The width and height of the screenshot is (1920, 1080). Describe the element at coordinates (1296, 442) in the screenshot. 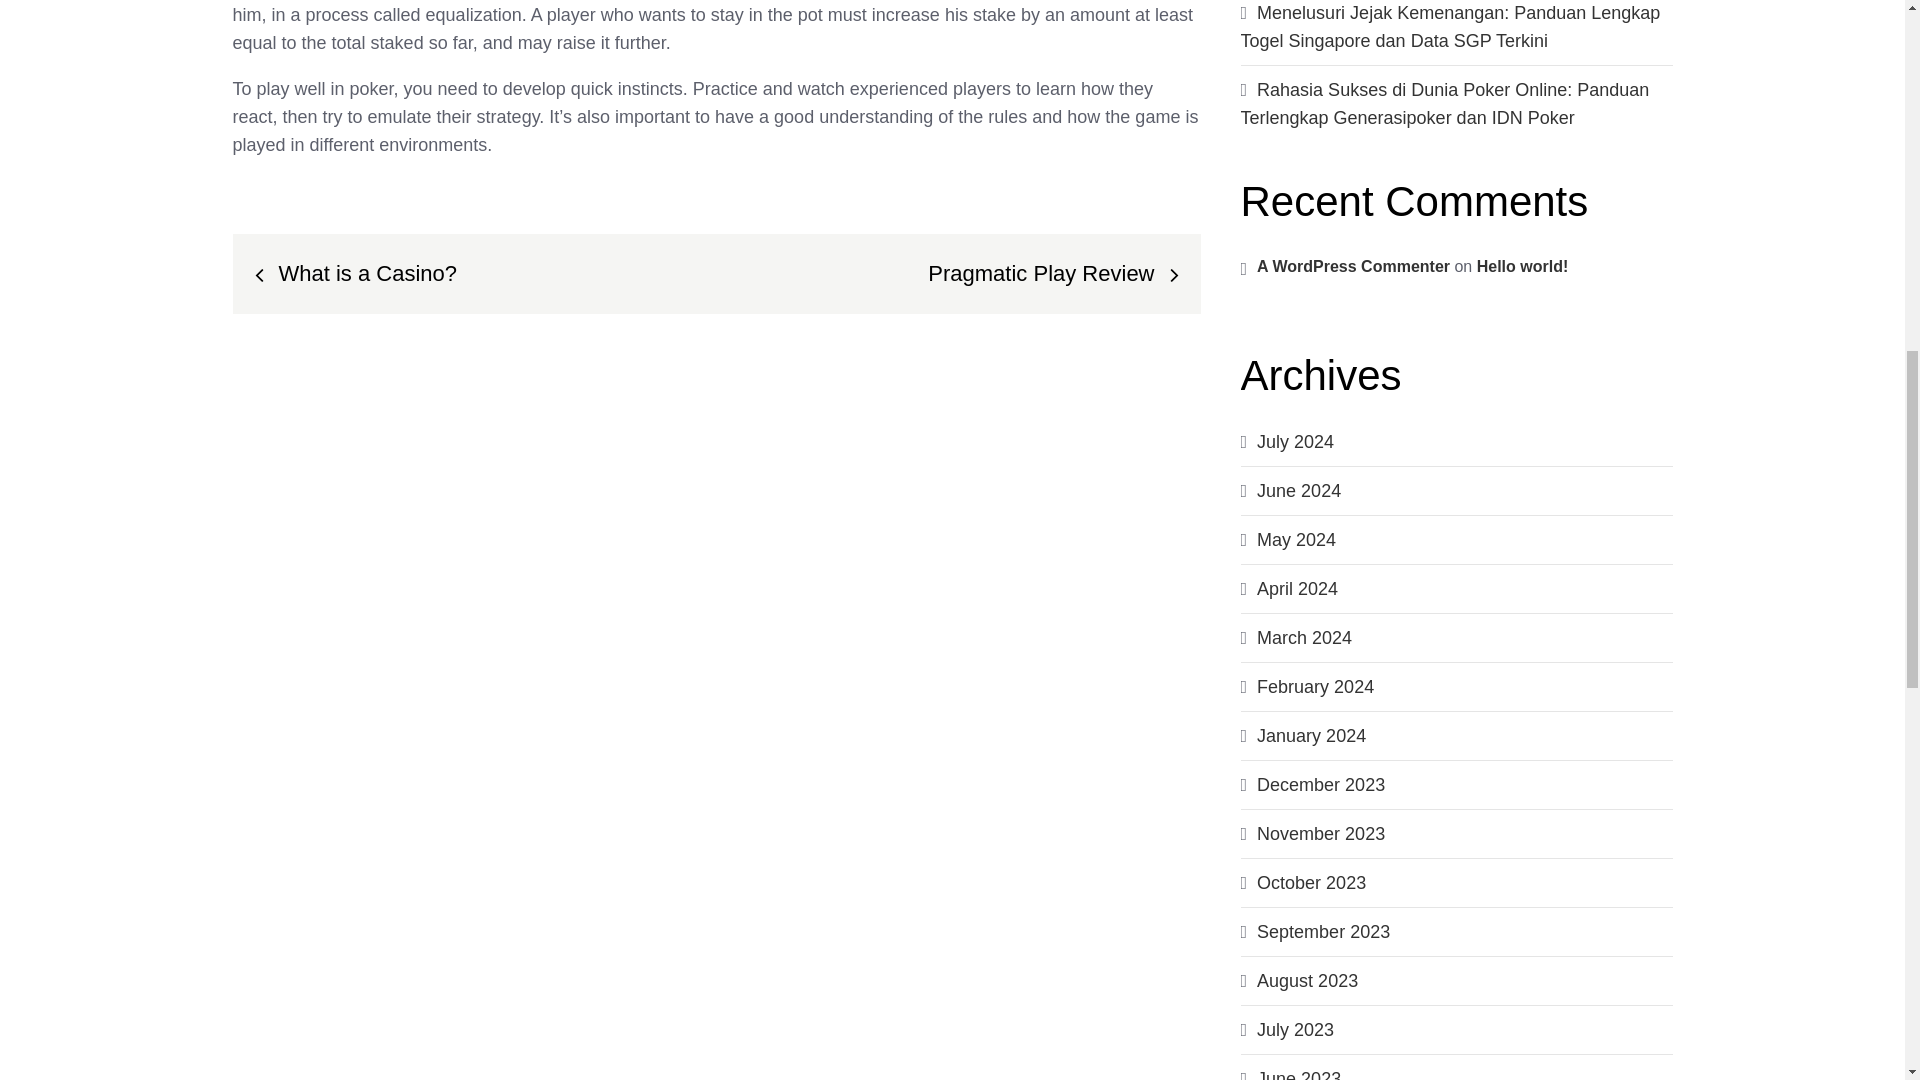

I see `July 2024` at that location.